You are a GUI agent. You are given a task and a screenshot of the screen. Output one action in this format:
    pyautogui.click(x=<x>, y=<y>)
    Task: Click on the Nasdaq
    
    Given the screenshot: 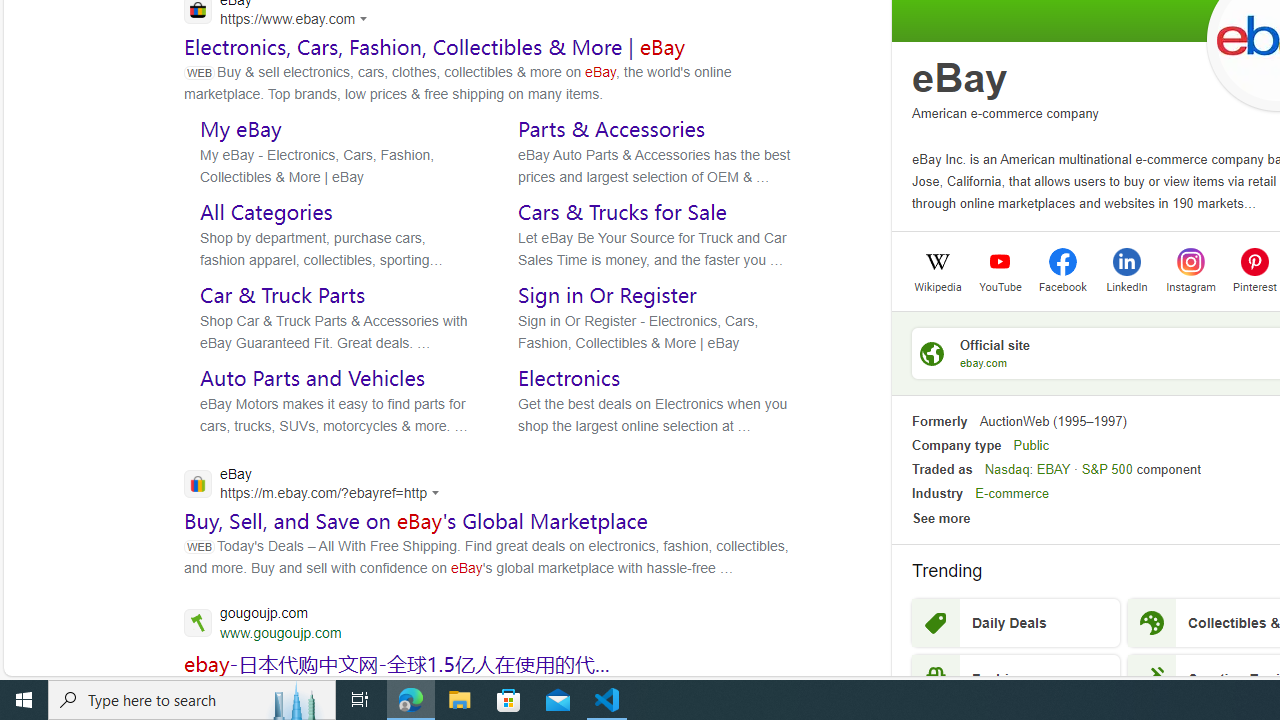 What is the action you would take?
    pyautogui.click(x=1007, y=469)
    